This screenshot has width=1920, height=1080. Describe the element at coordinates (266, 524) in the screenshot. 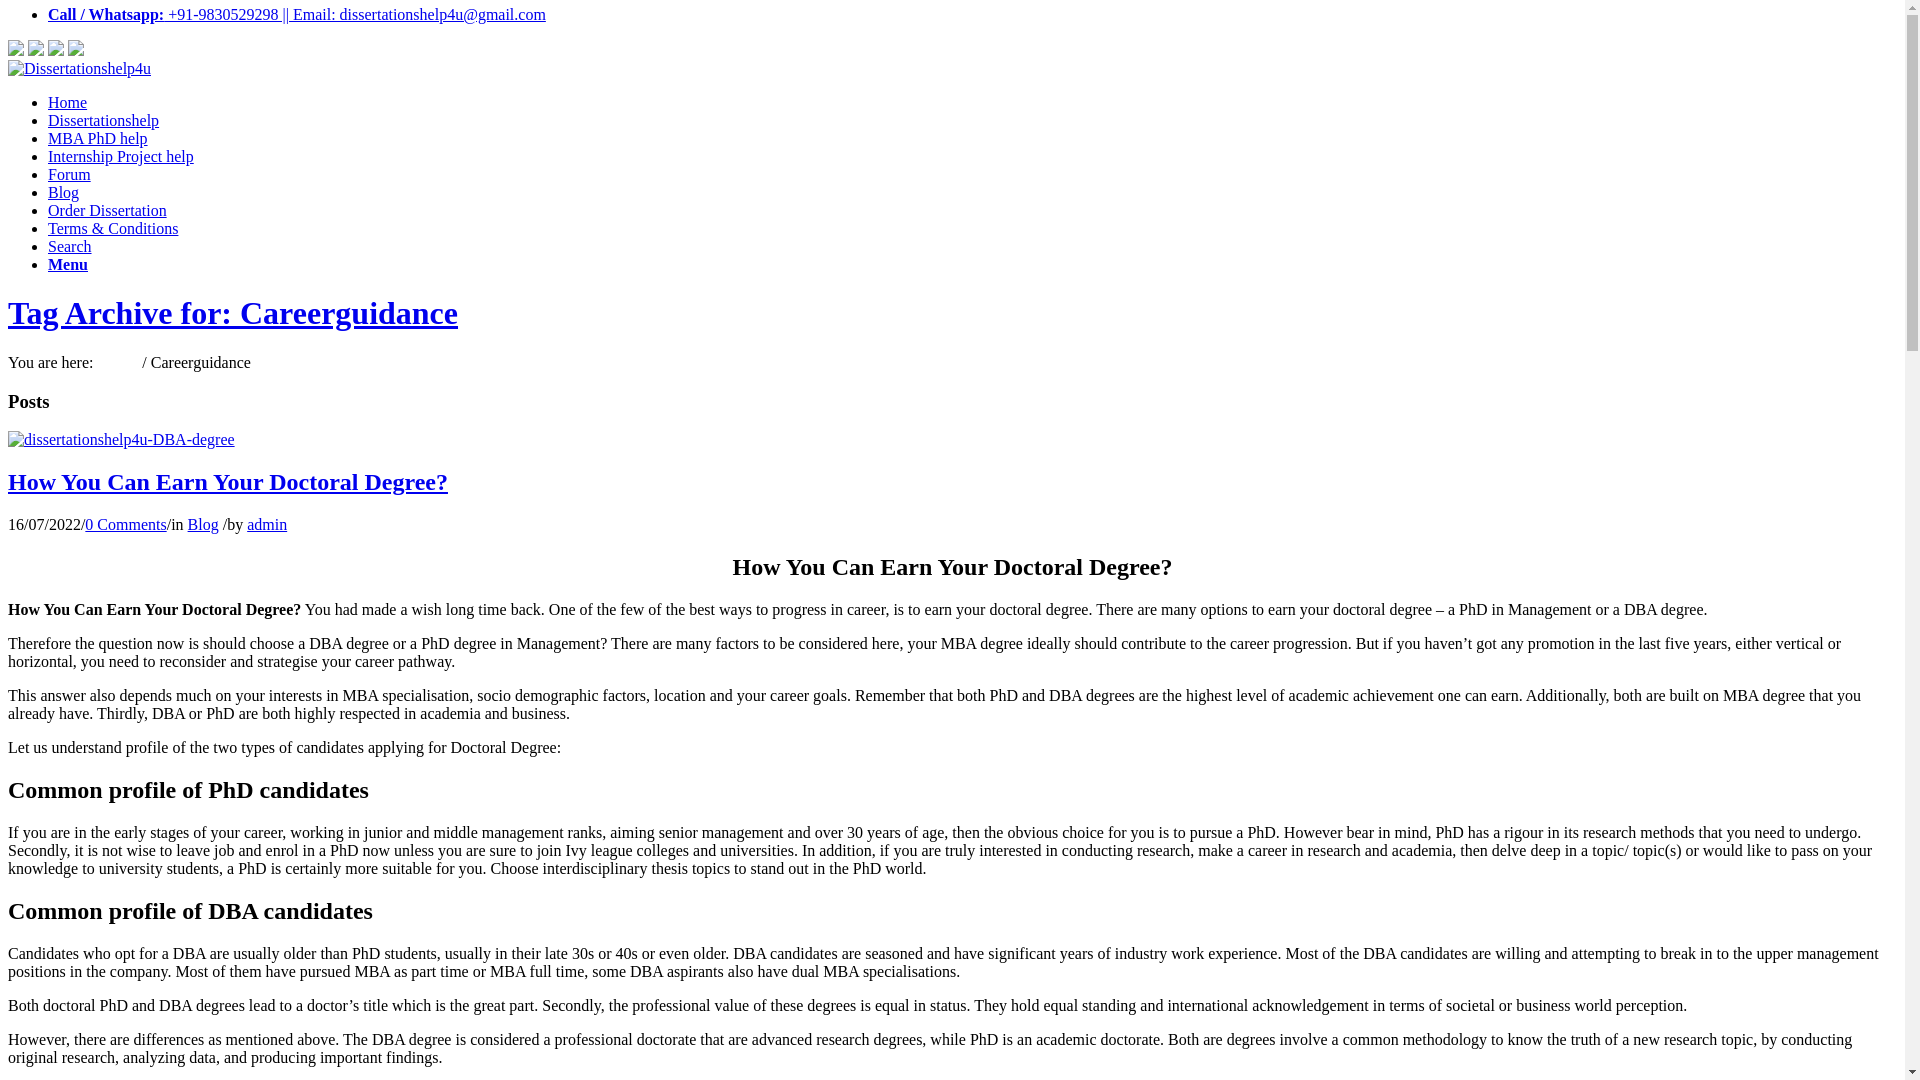

I see `Posts by admin` at that location.